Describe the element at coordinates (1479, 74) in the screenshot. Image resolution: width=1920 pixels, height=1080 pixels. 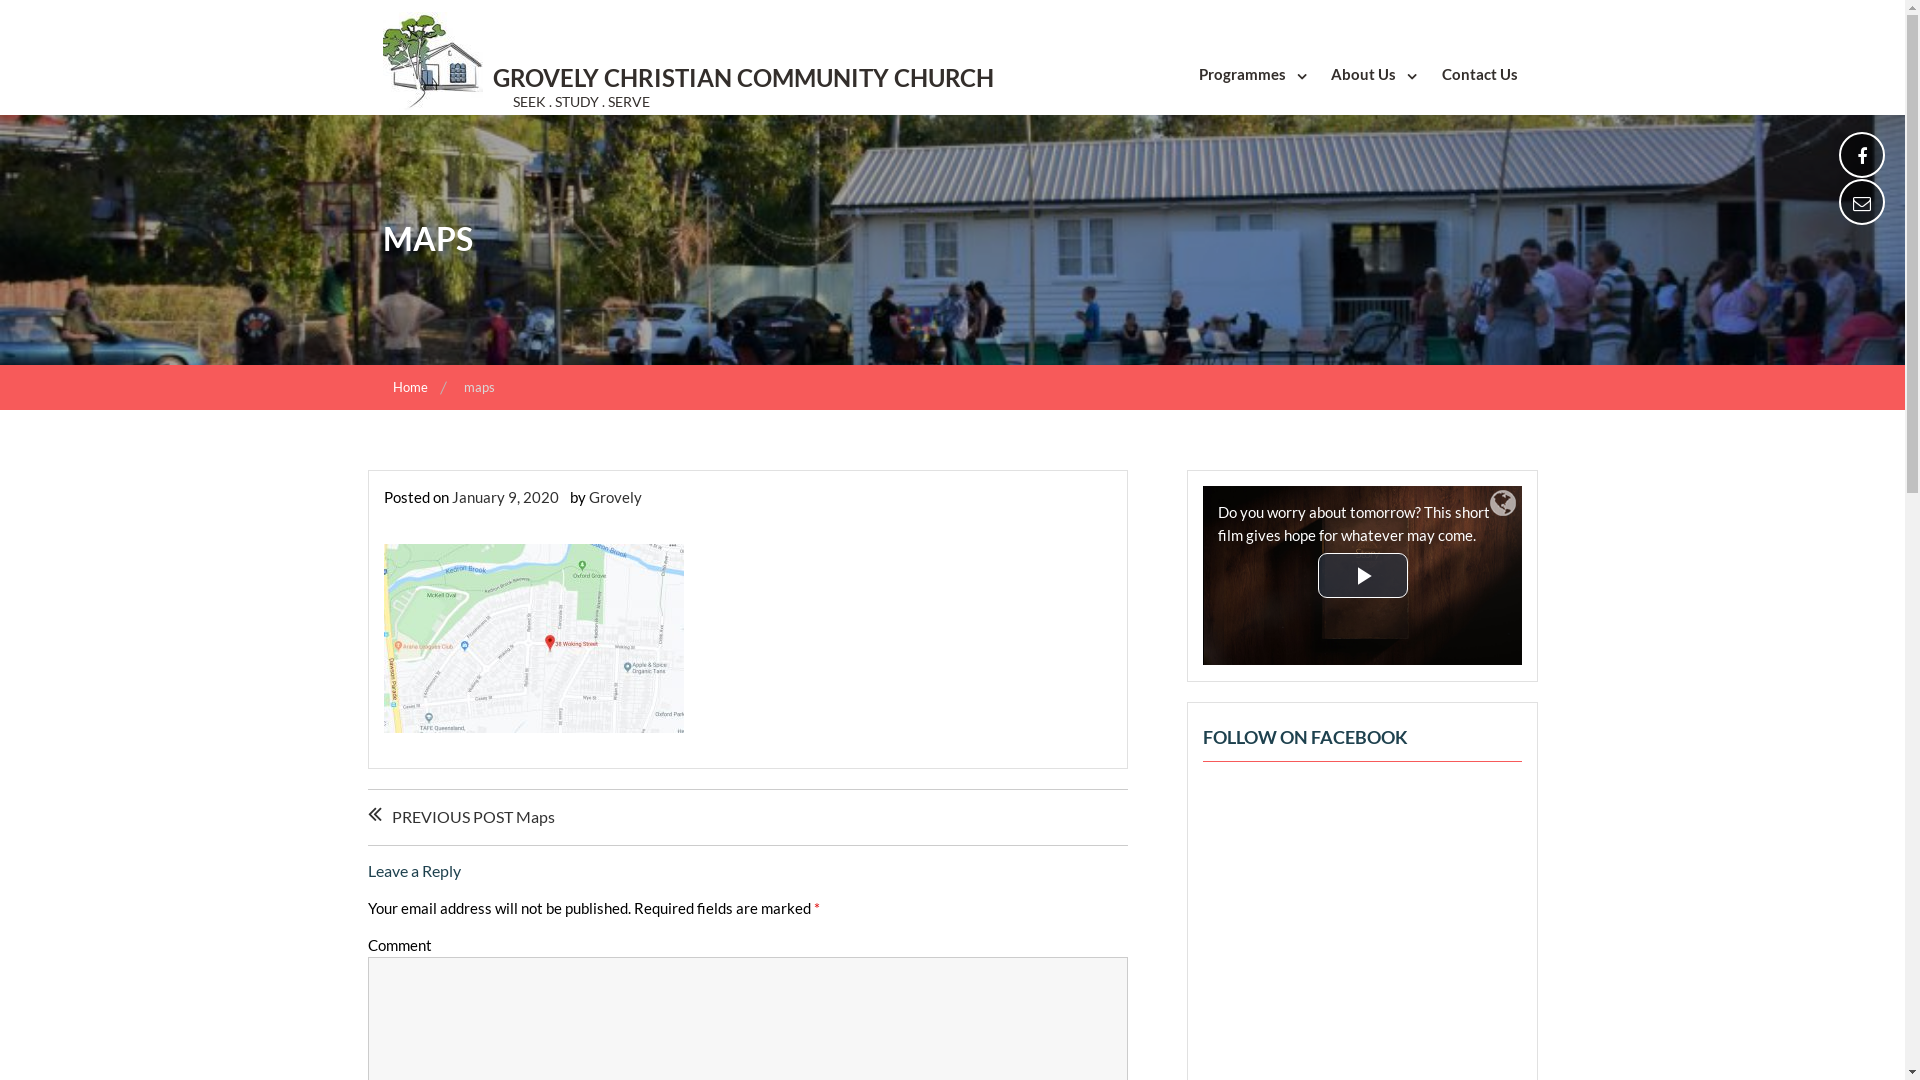
I see `Contact Us` at that location.